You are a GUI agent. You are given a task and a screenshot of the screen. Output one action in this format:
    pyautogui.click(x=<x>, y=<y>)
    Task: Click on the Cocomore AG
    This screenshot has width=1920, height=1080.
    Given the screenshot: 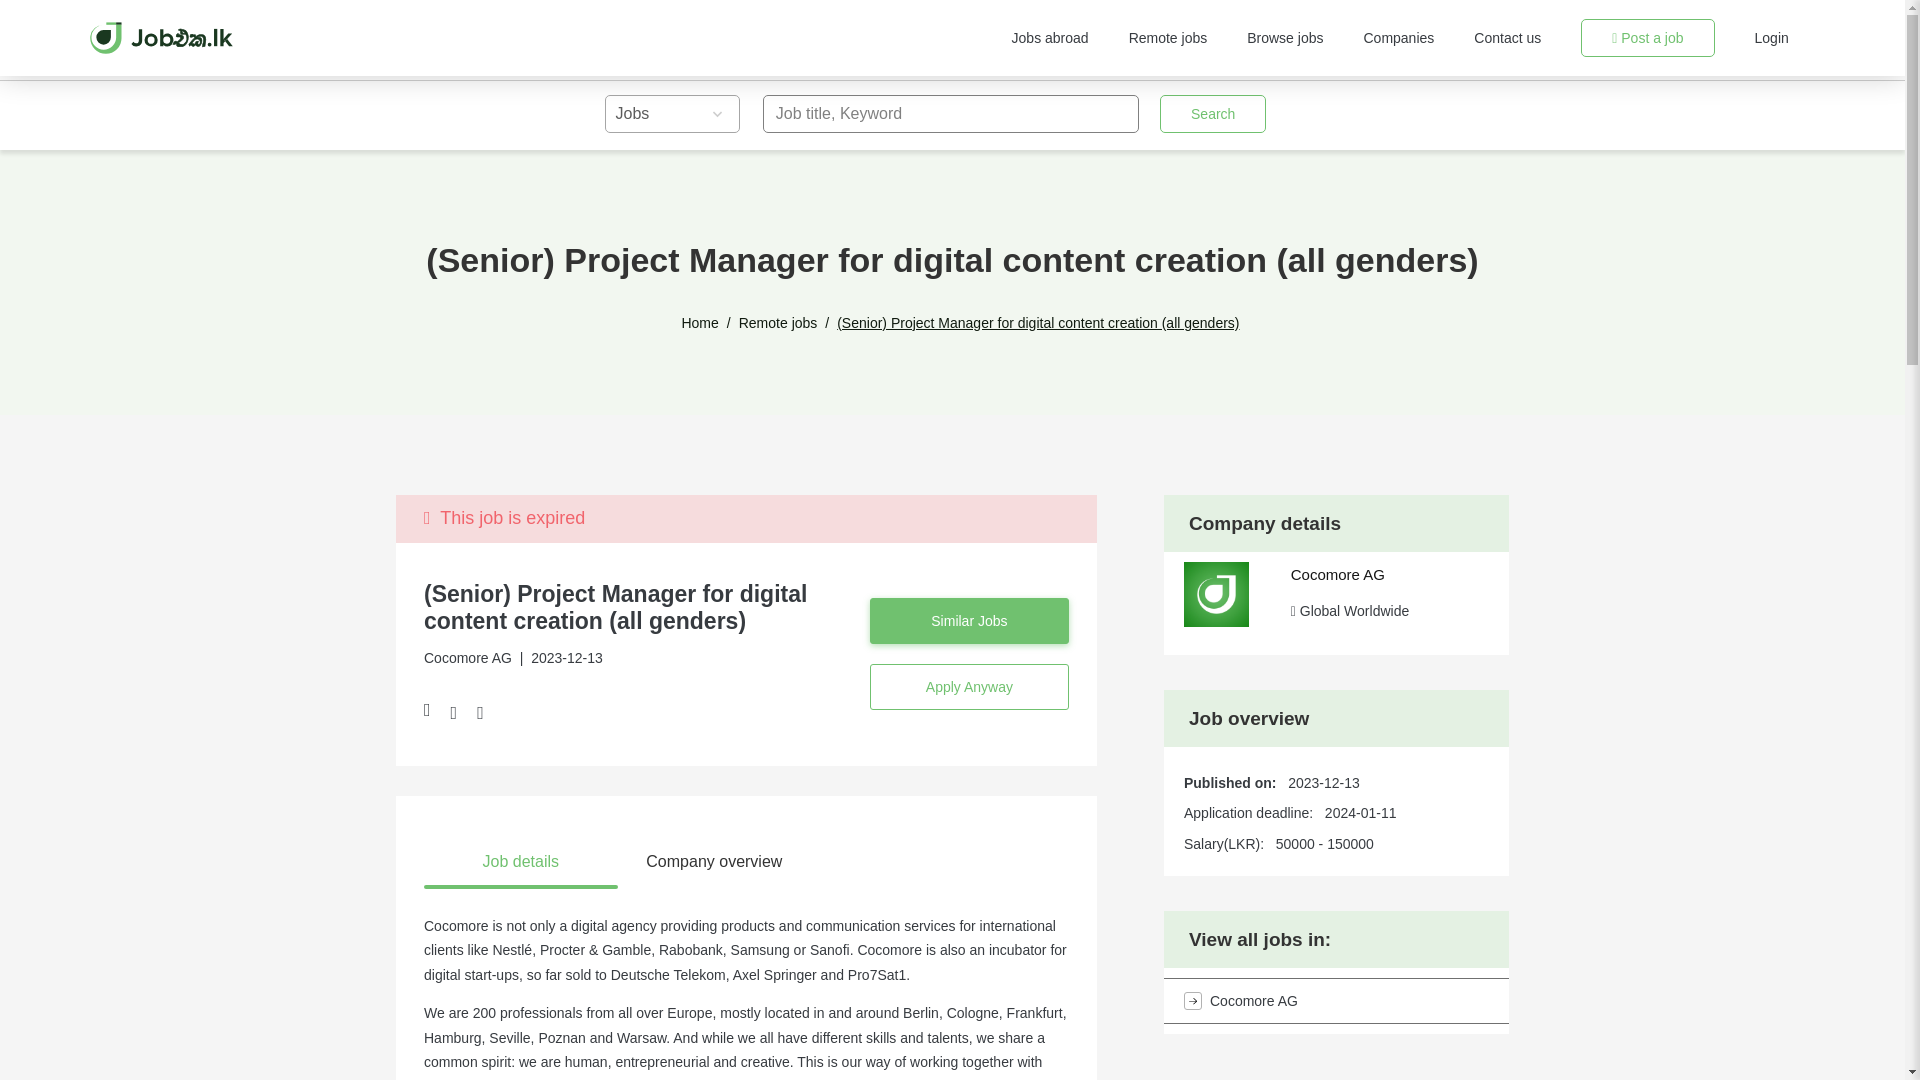 What is the action you would take?
    pyautogui.click(x=1337, y=574)
    